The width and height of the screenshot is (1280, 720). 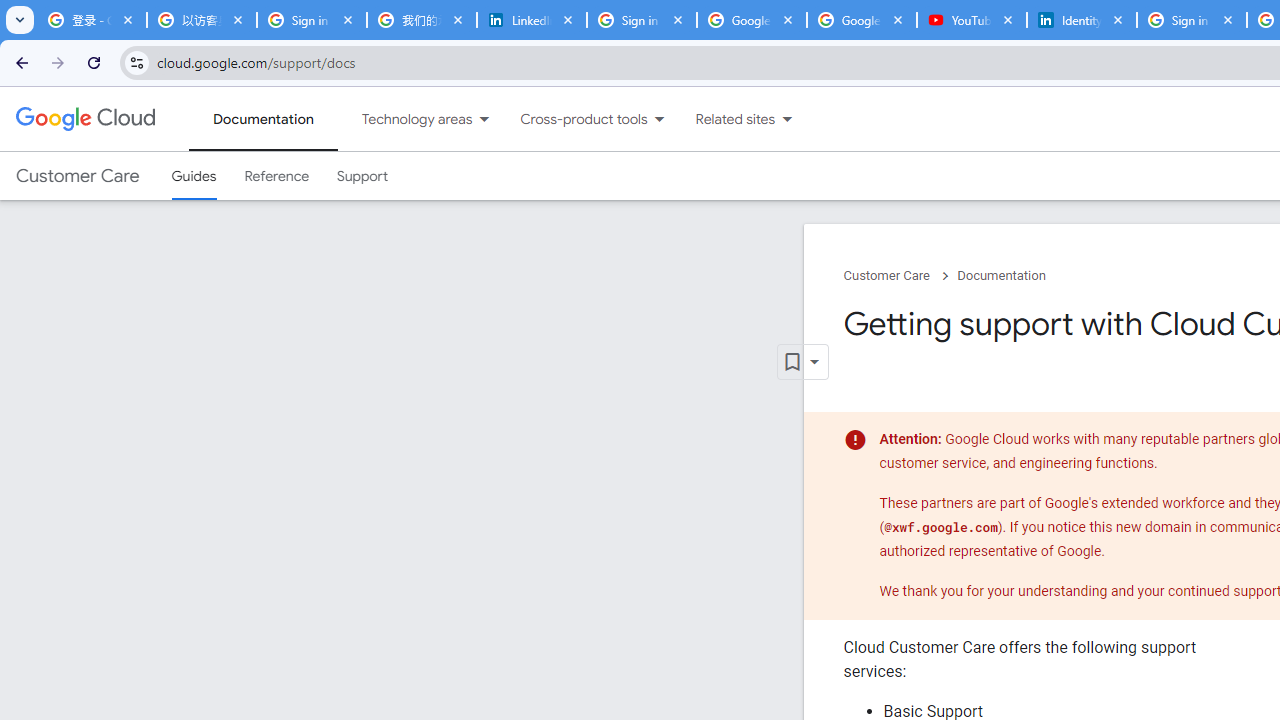 I want to click on Support, so click(x=362, y=176).